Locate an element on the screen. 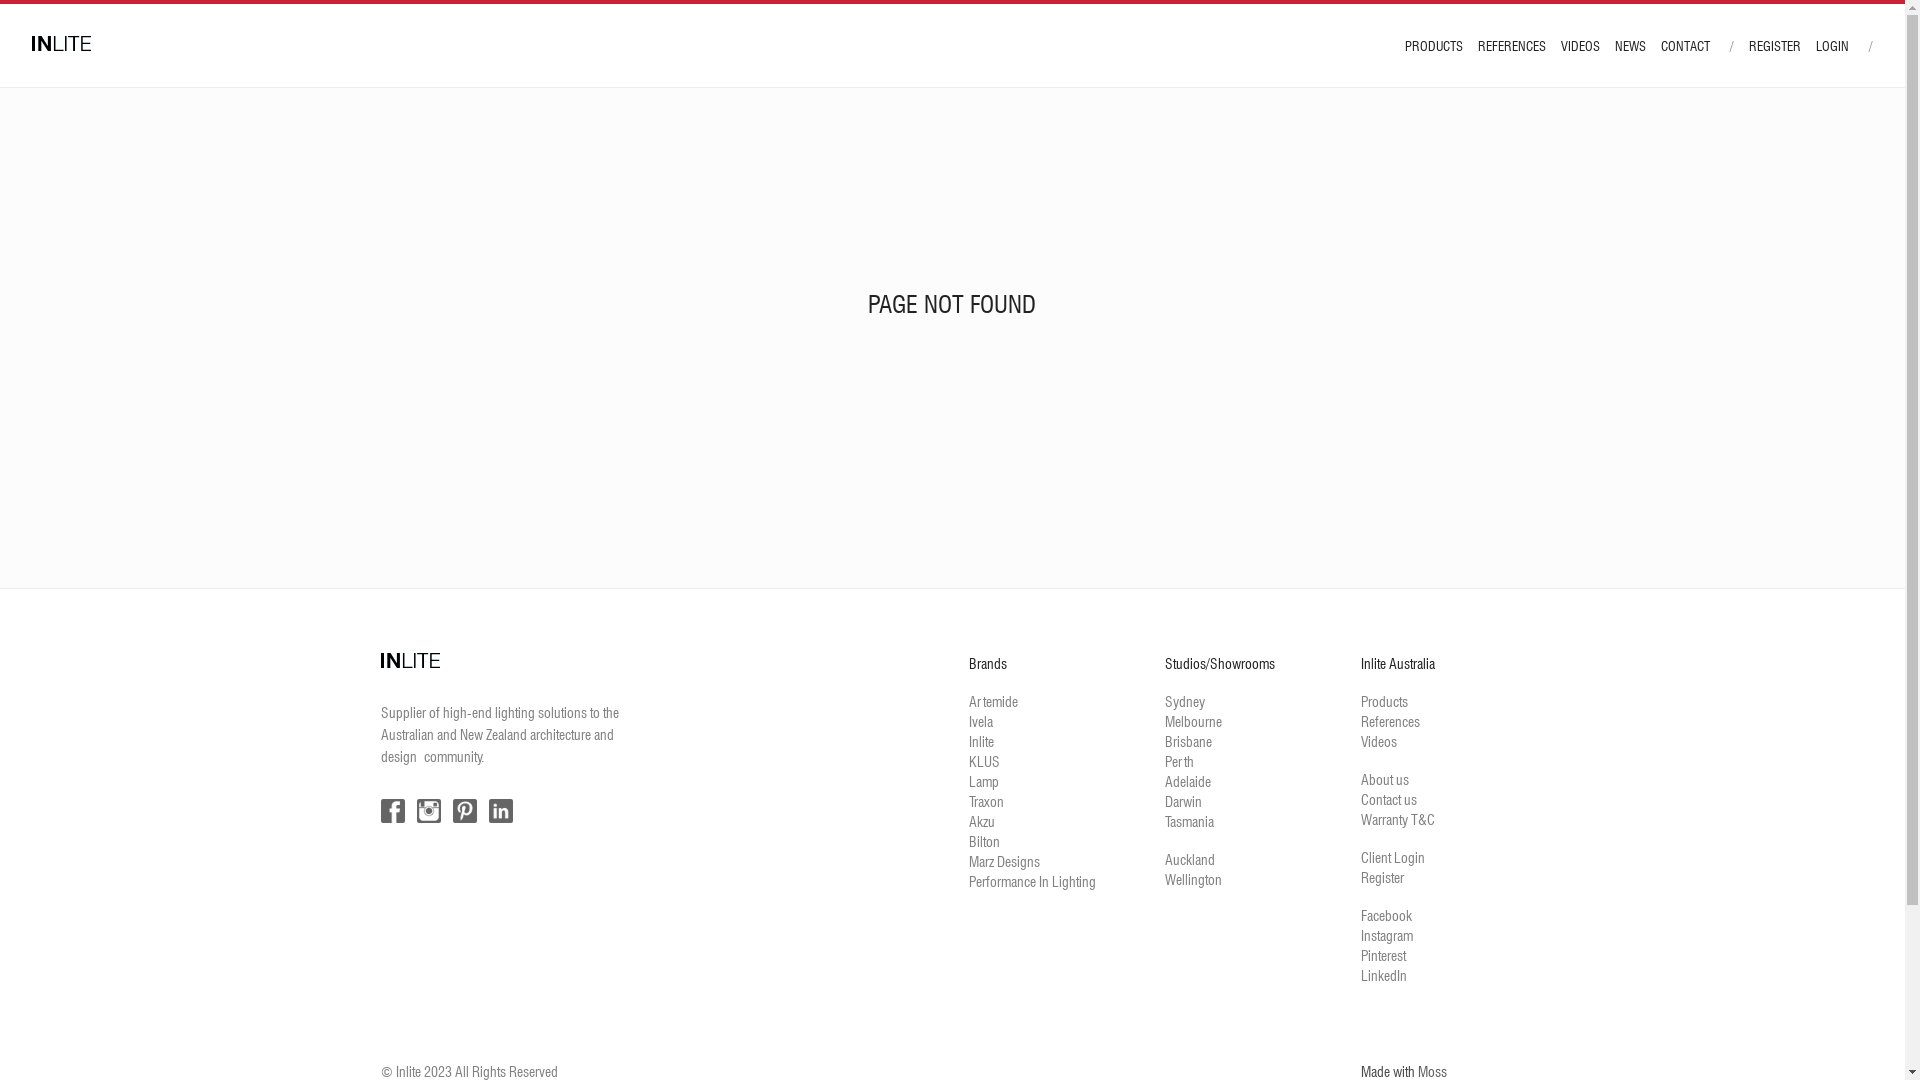  Bilton is located at coordinates (983, 841).